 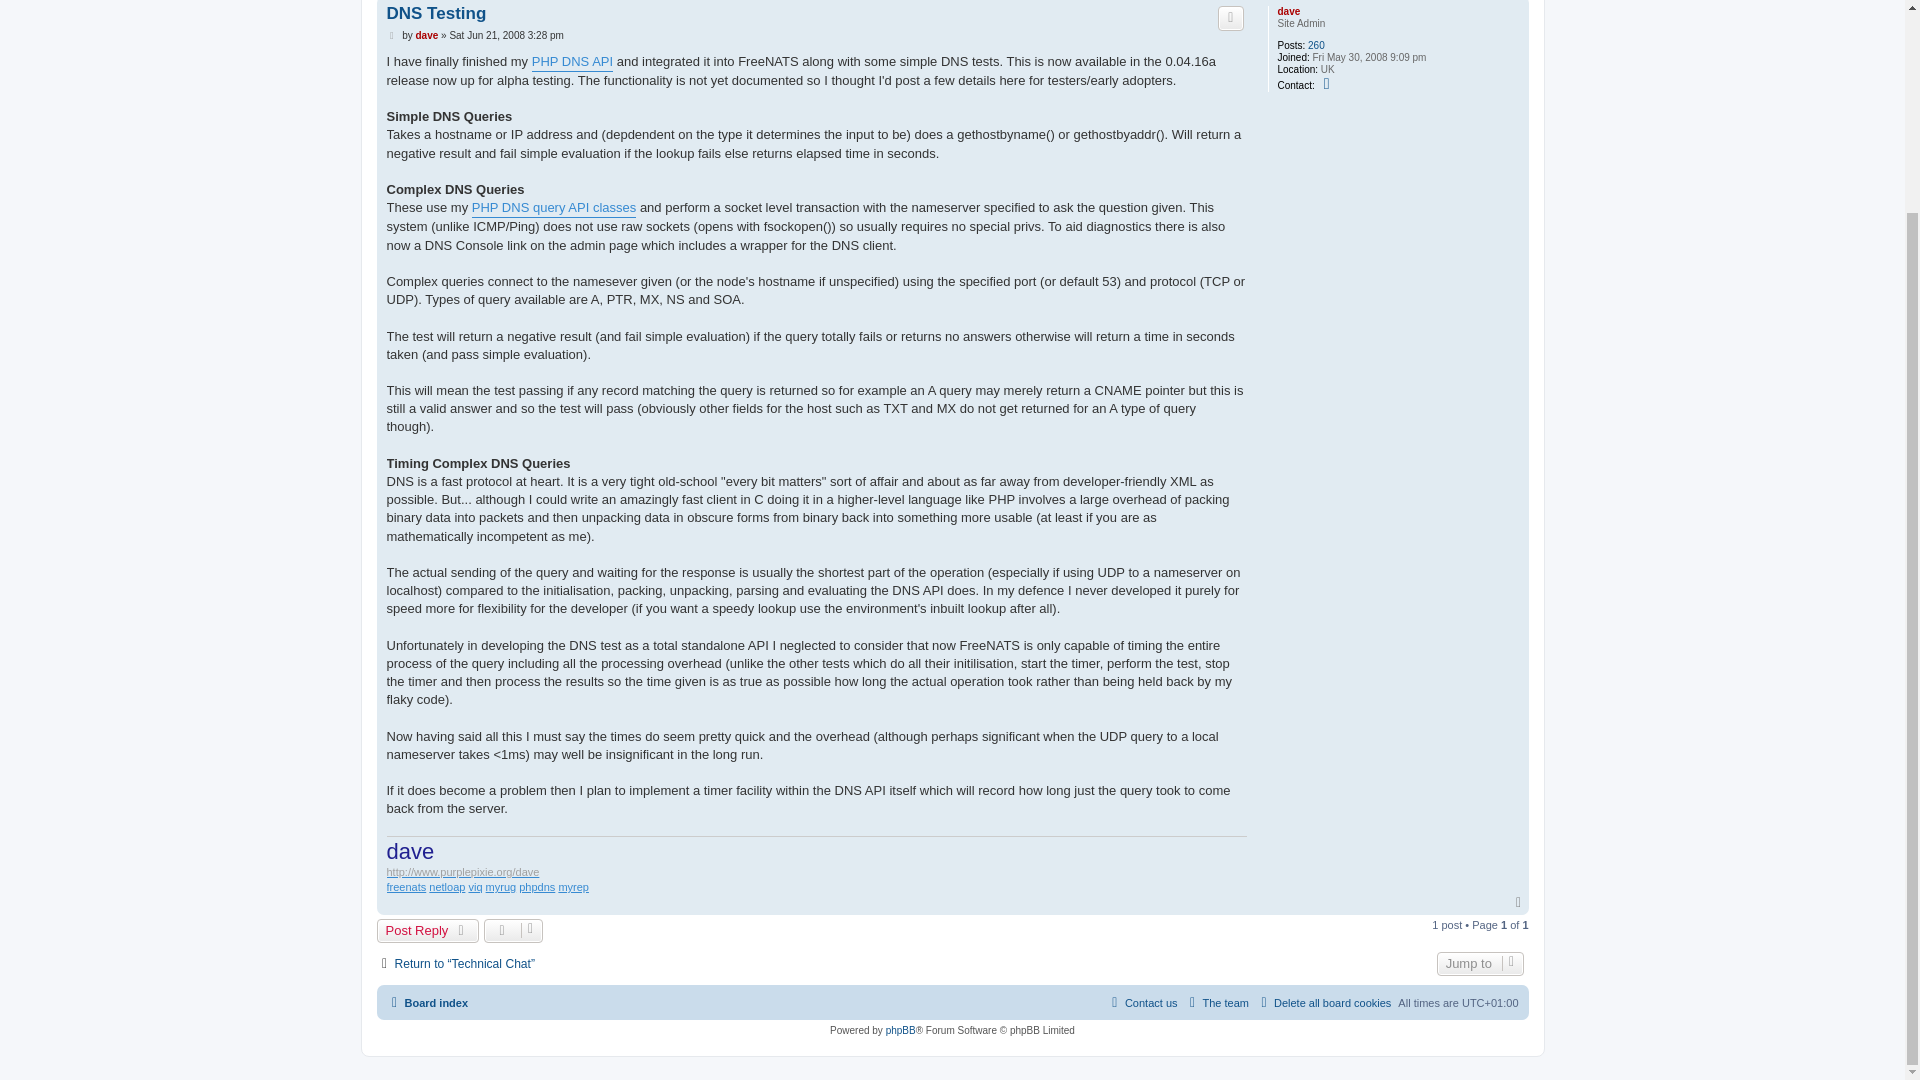 What do you see at coordinates (435, 13) in the screenshot?
I see `DNS Testing` at bounding box center [435, 13].